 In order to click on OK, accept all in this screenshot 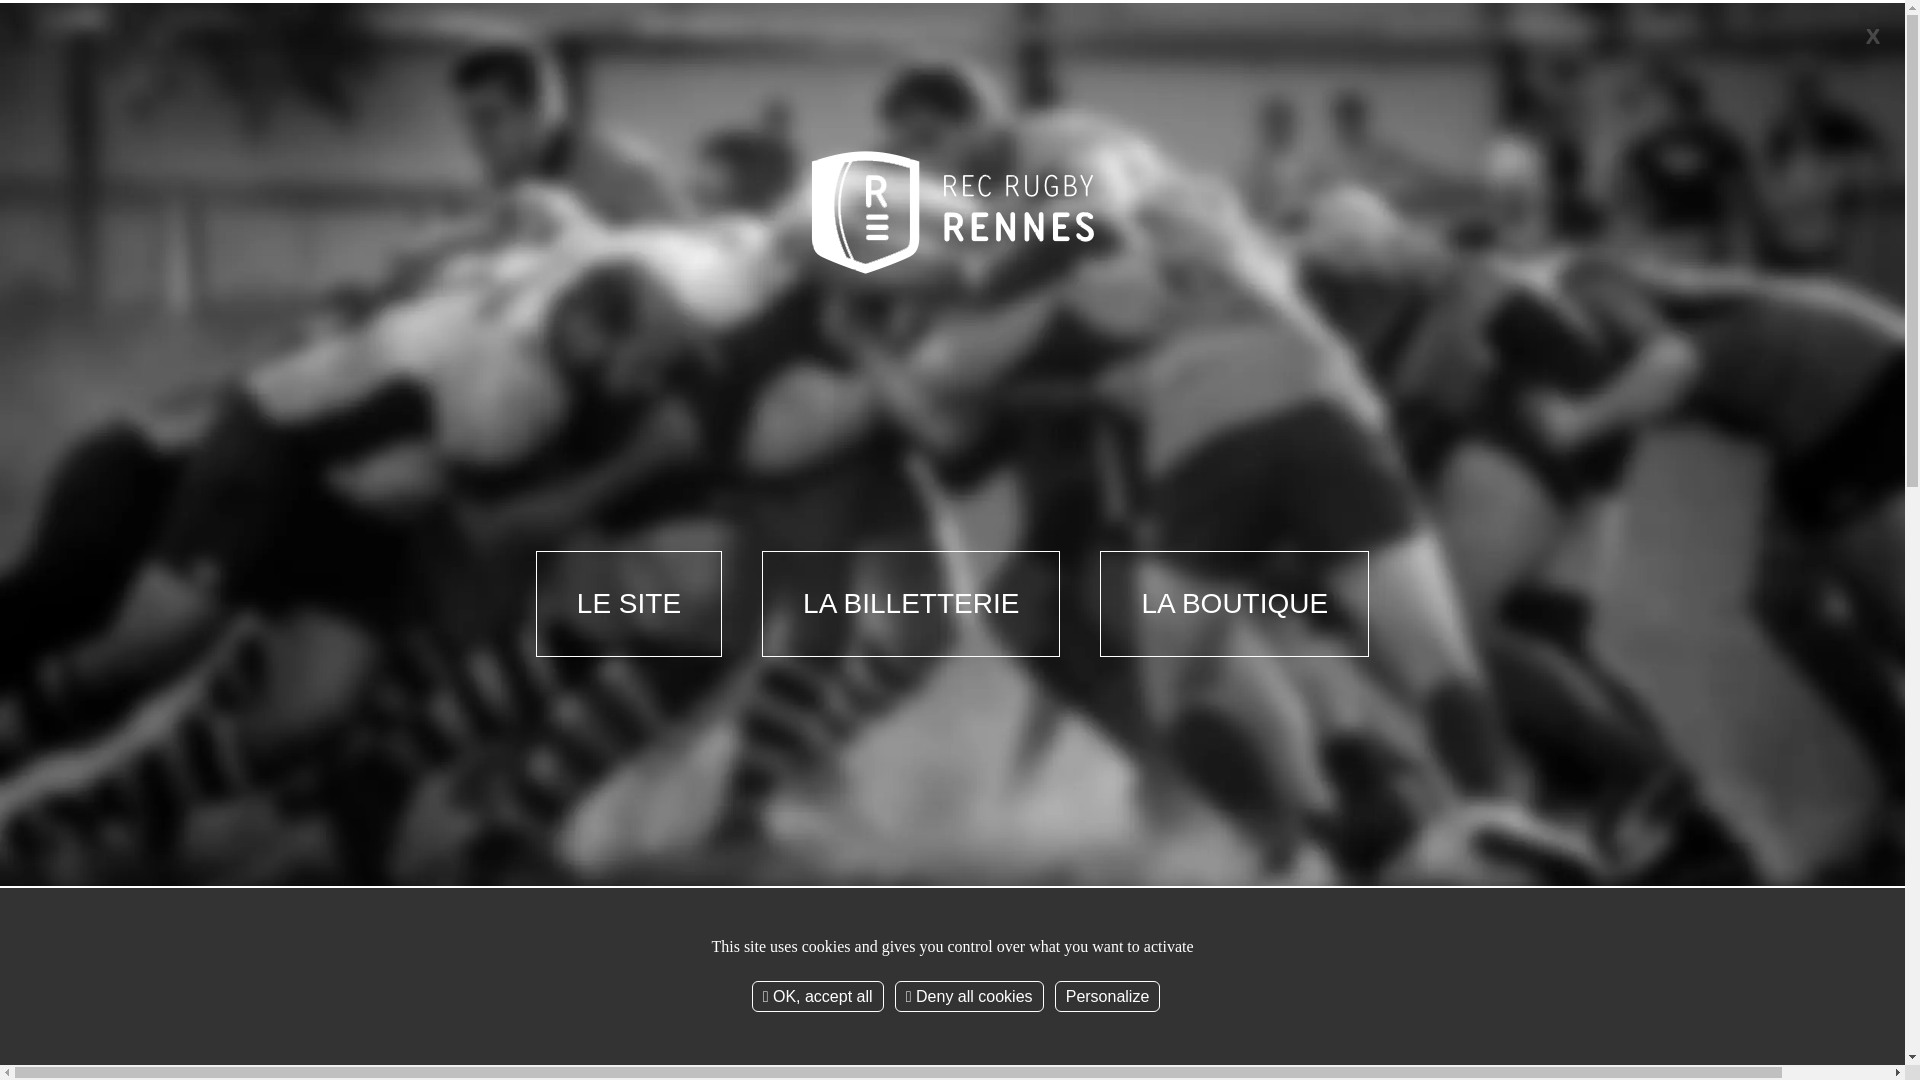, I will do `click(818, 996)`.